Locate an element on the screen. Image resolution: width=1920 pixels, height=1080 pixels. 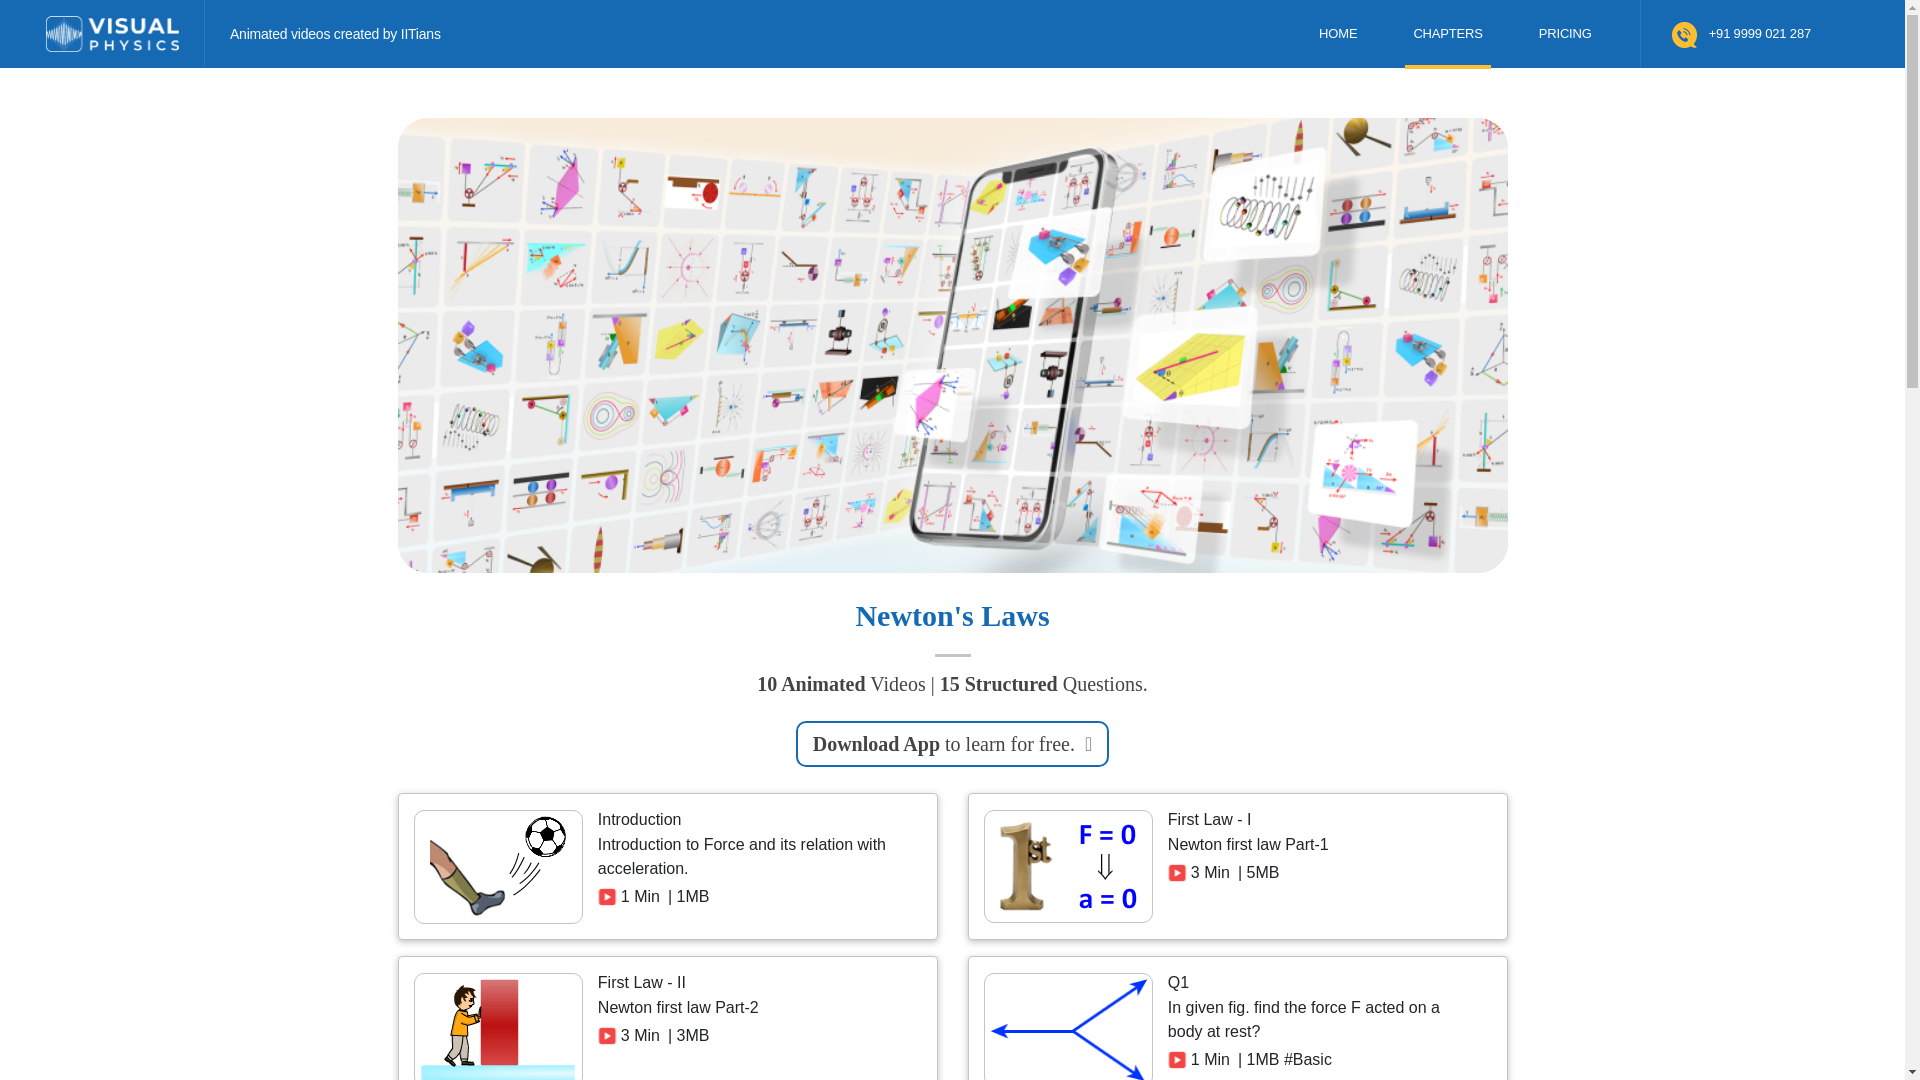
HOME is located at coordinates (1338, 34).